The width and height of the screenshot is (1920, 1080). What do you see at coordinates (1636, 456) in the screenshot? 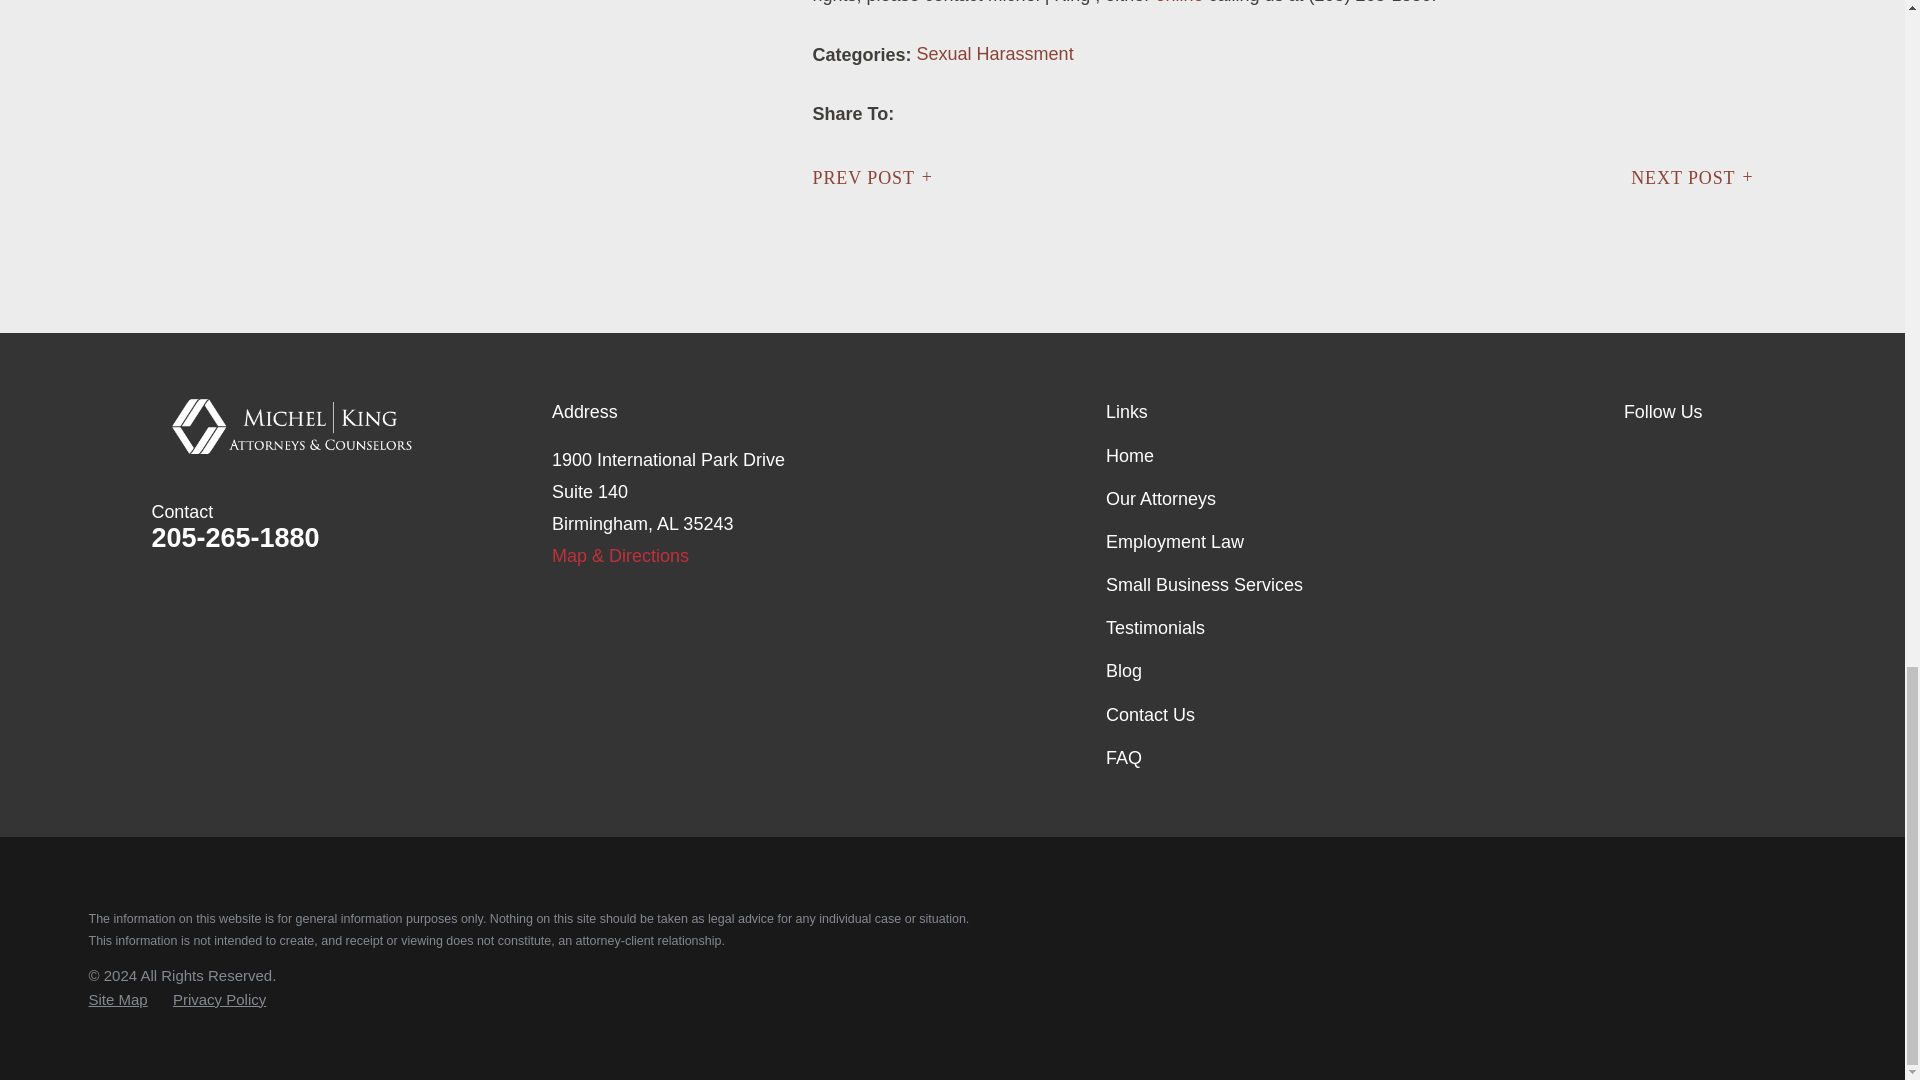
I see `Google Business Profile` at bounding box center [1636, 456].